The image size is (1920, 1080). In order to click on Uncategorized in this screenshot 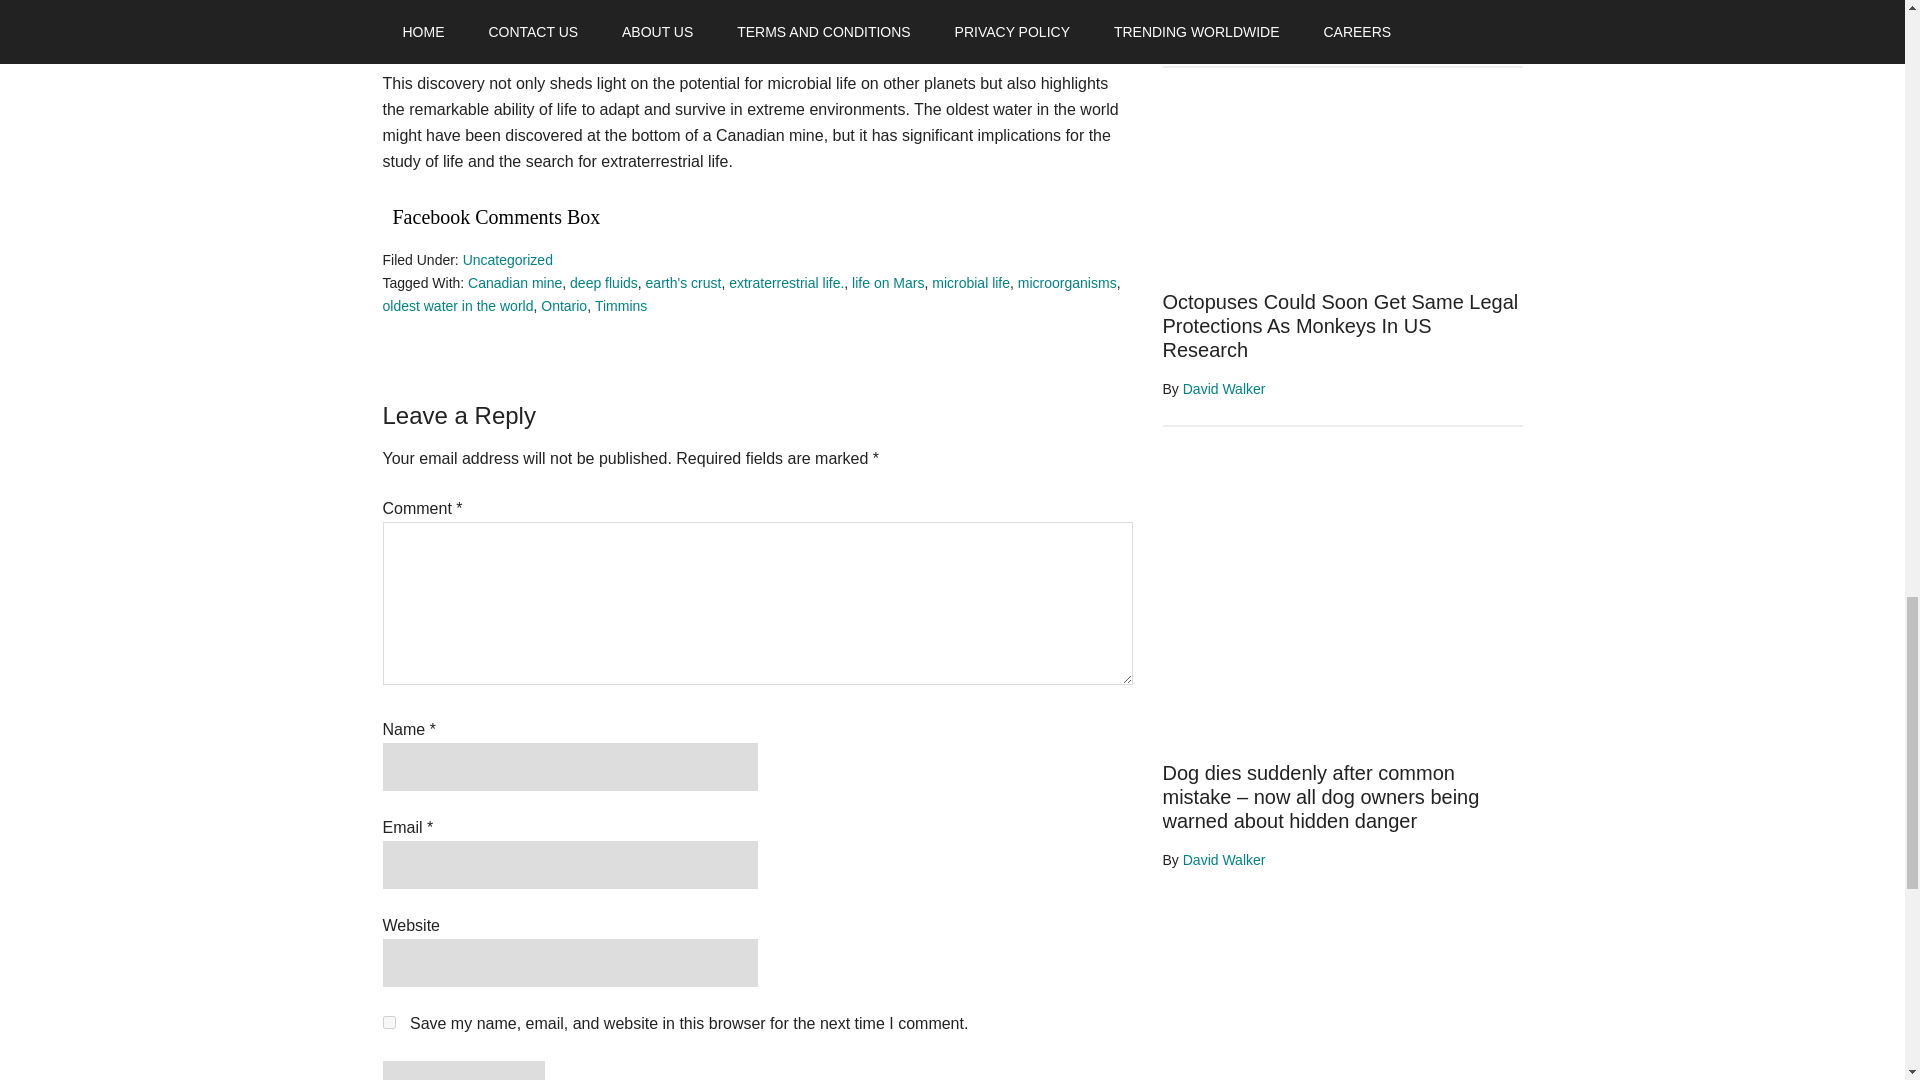, I will do `click(507, 259)`.